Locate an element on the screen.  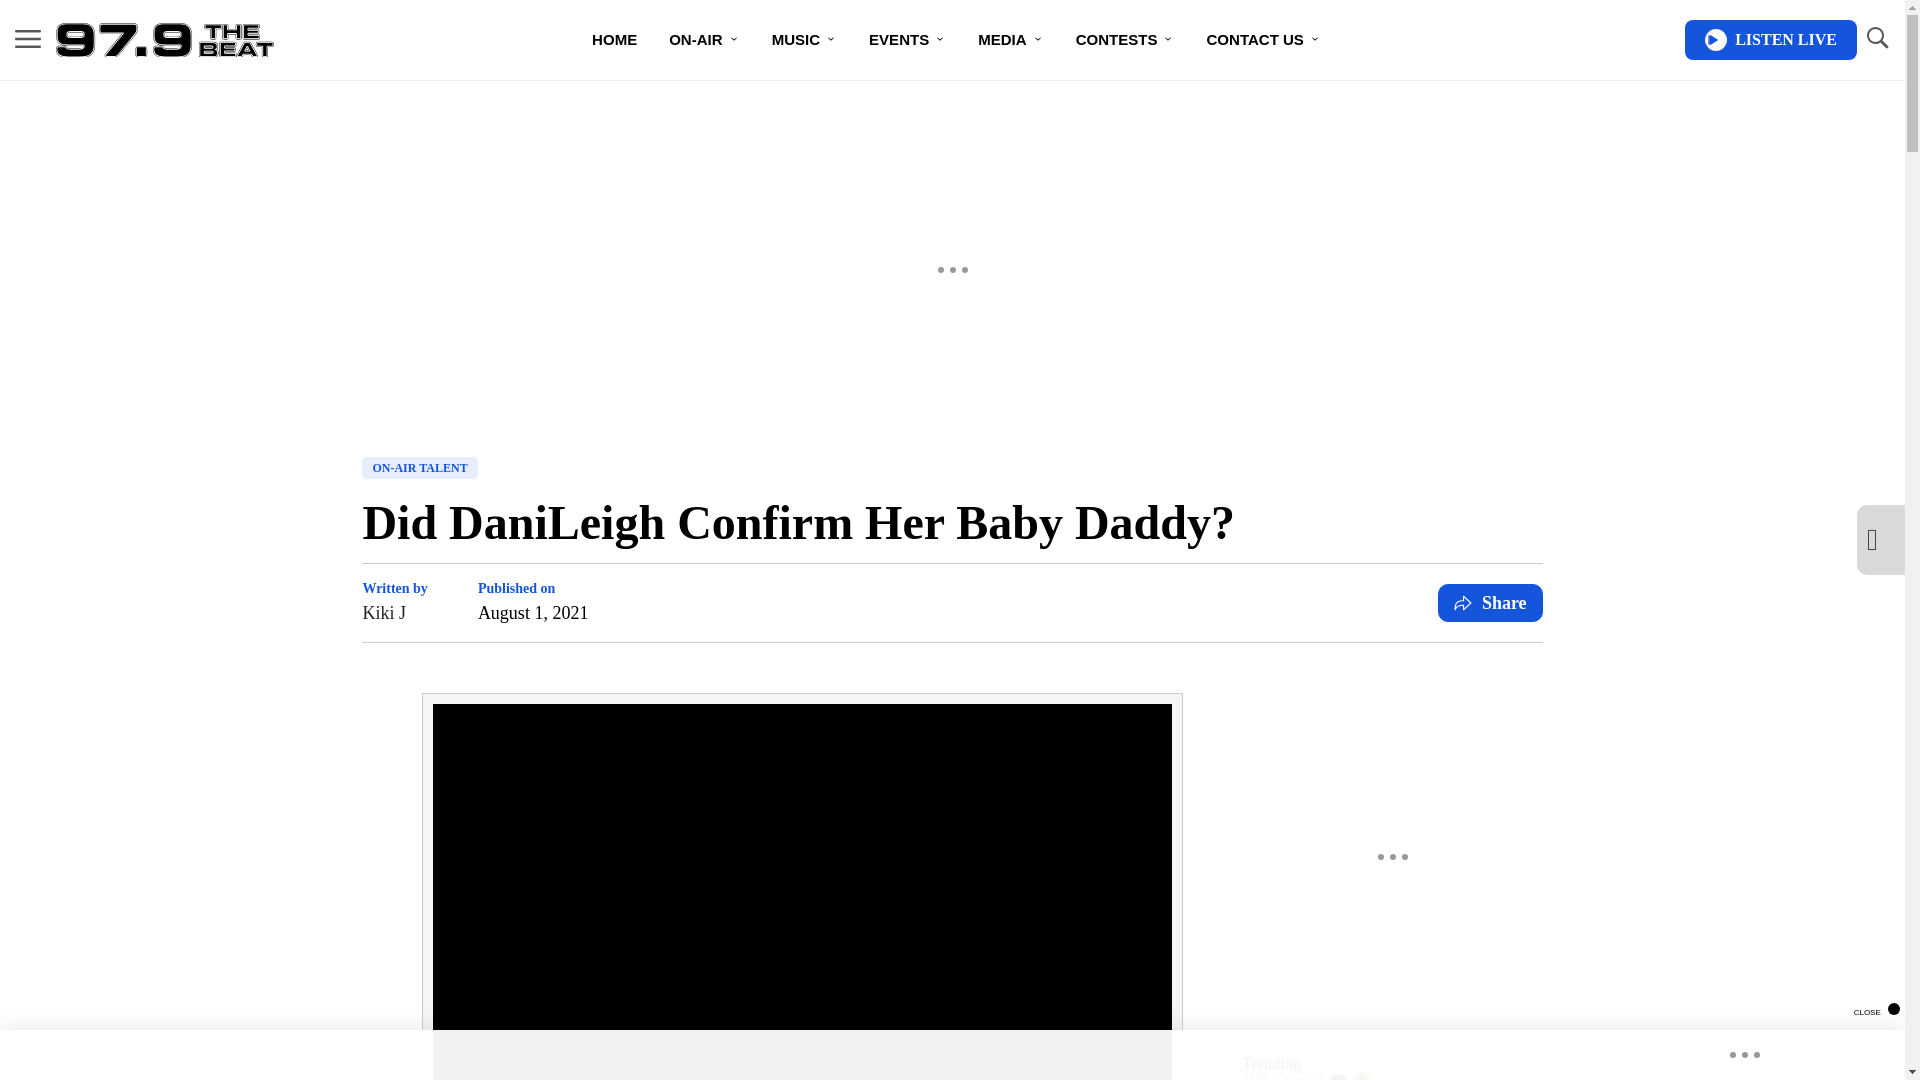
EVENTS is located at coordinates (906, 40).